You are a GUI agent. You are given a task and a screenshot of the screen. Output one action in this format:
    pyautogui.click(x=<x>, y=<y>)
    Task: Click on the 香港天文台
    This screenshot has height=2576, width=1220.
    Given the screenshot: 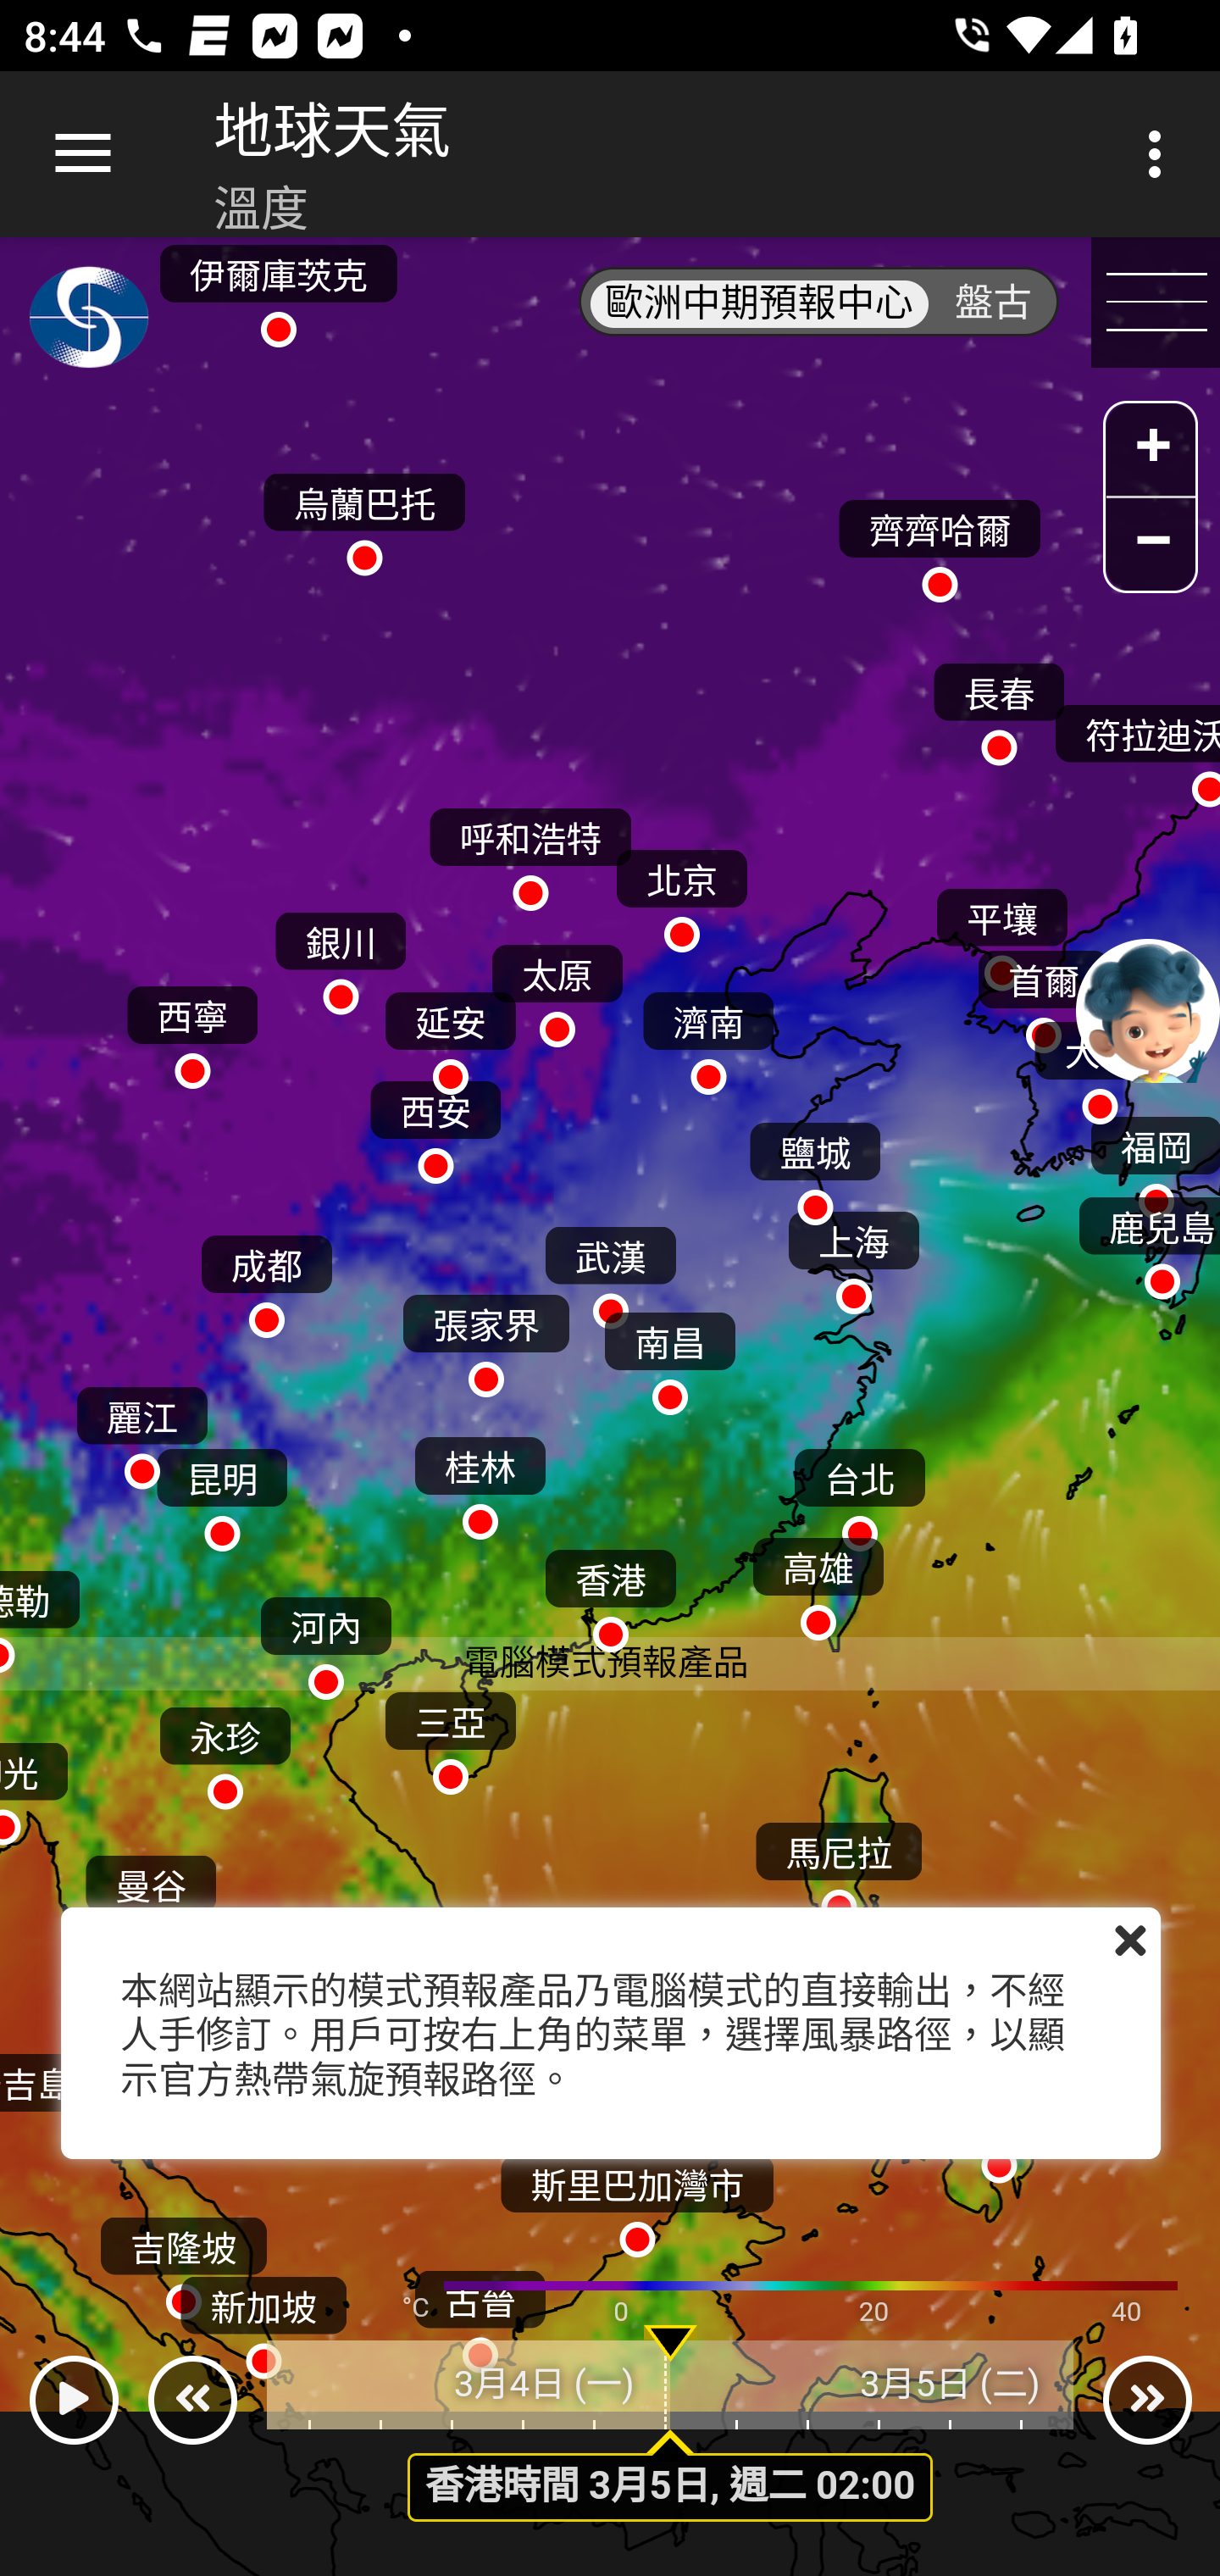 What is the action you would take?
    pyautogui.click(x=90, y=324)
    